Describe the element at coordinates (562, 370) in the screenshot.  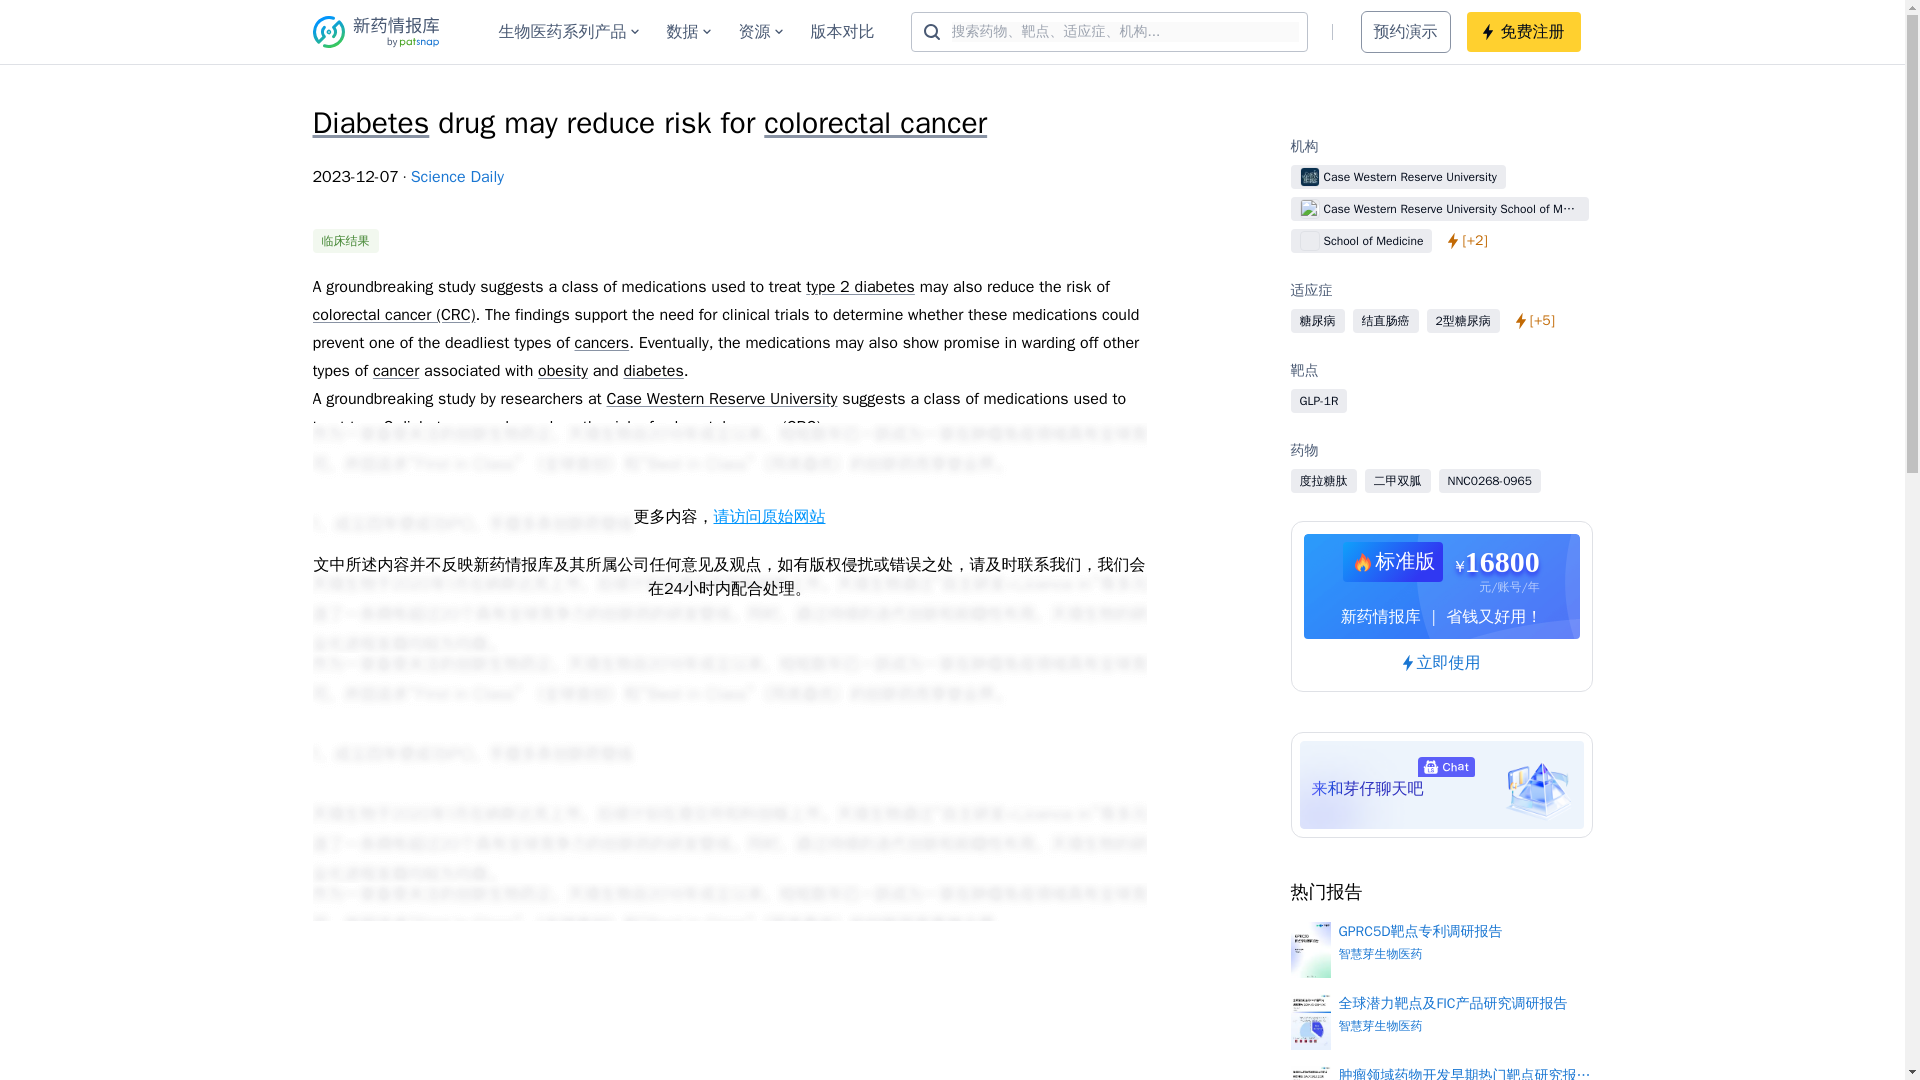
I see `obesity` at that location.